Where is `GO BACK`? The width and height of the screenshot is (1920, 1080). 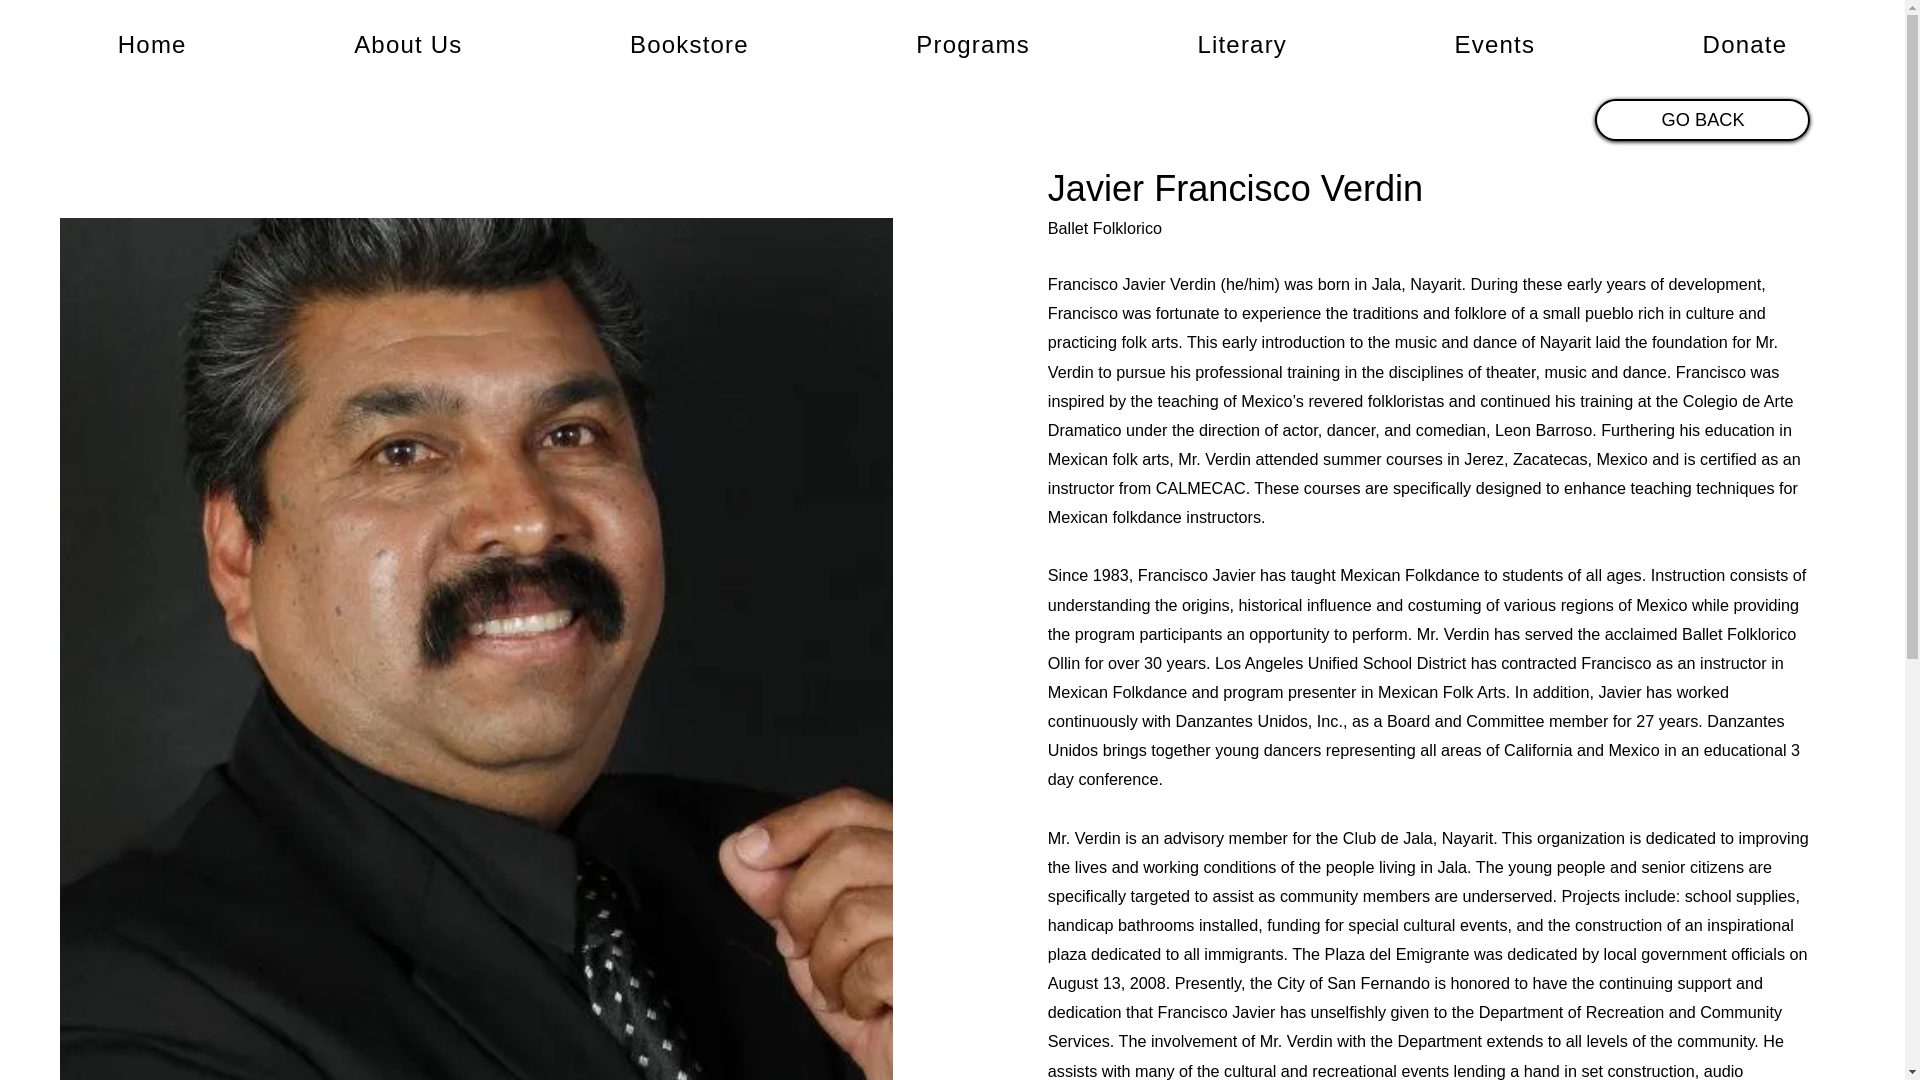
GO BACK is located at coordinates (1702, 120).